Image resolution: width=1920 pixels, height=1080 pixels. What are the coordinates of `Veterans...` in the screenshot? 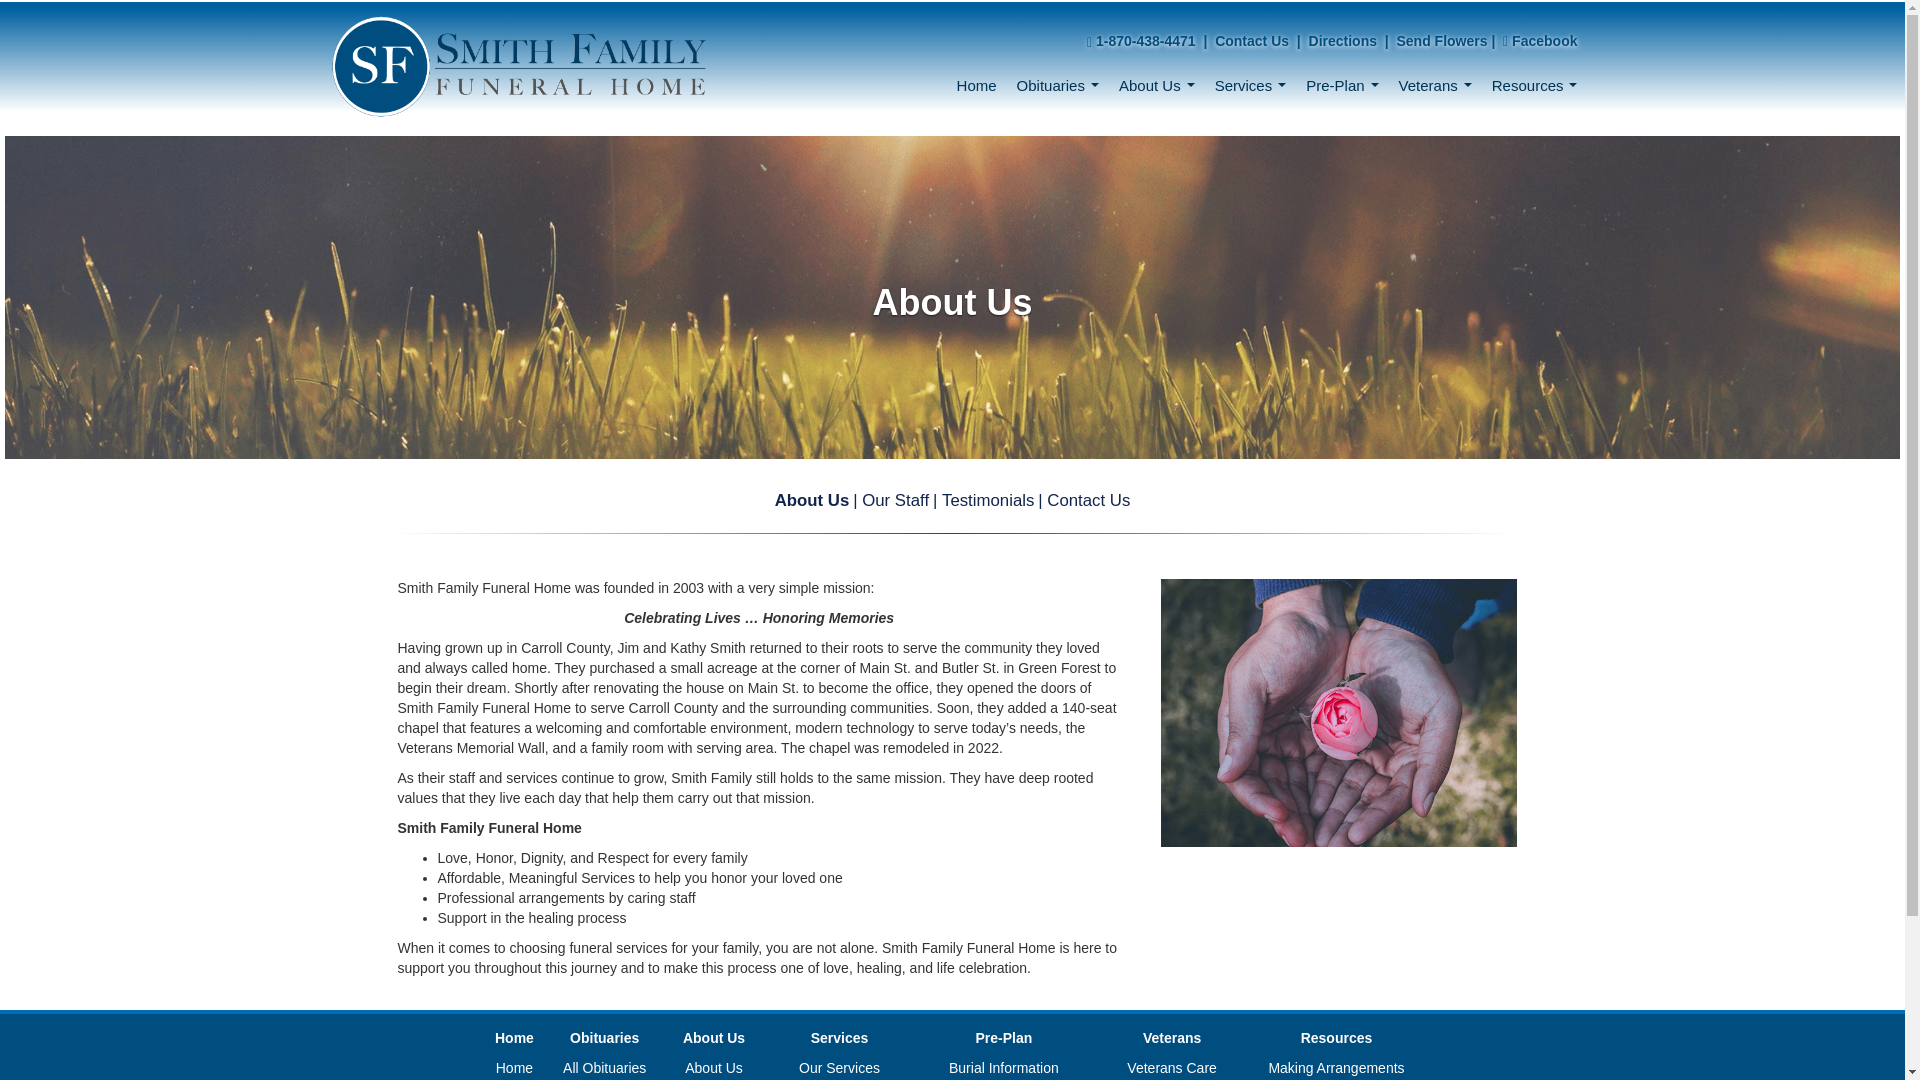 It's located at (1435, 87).